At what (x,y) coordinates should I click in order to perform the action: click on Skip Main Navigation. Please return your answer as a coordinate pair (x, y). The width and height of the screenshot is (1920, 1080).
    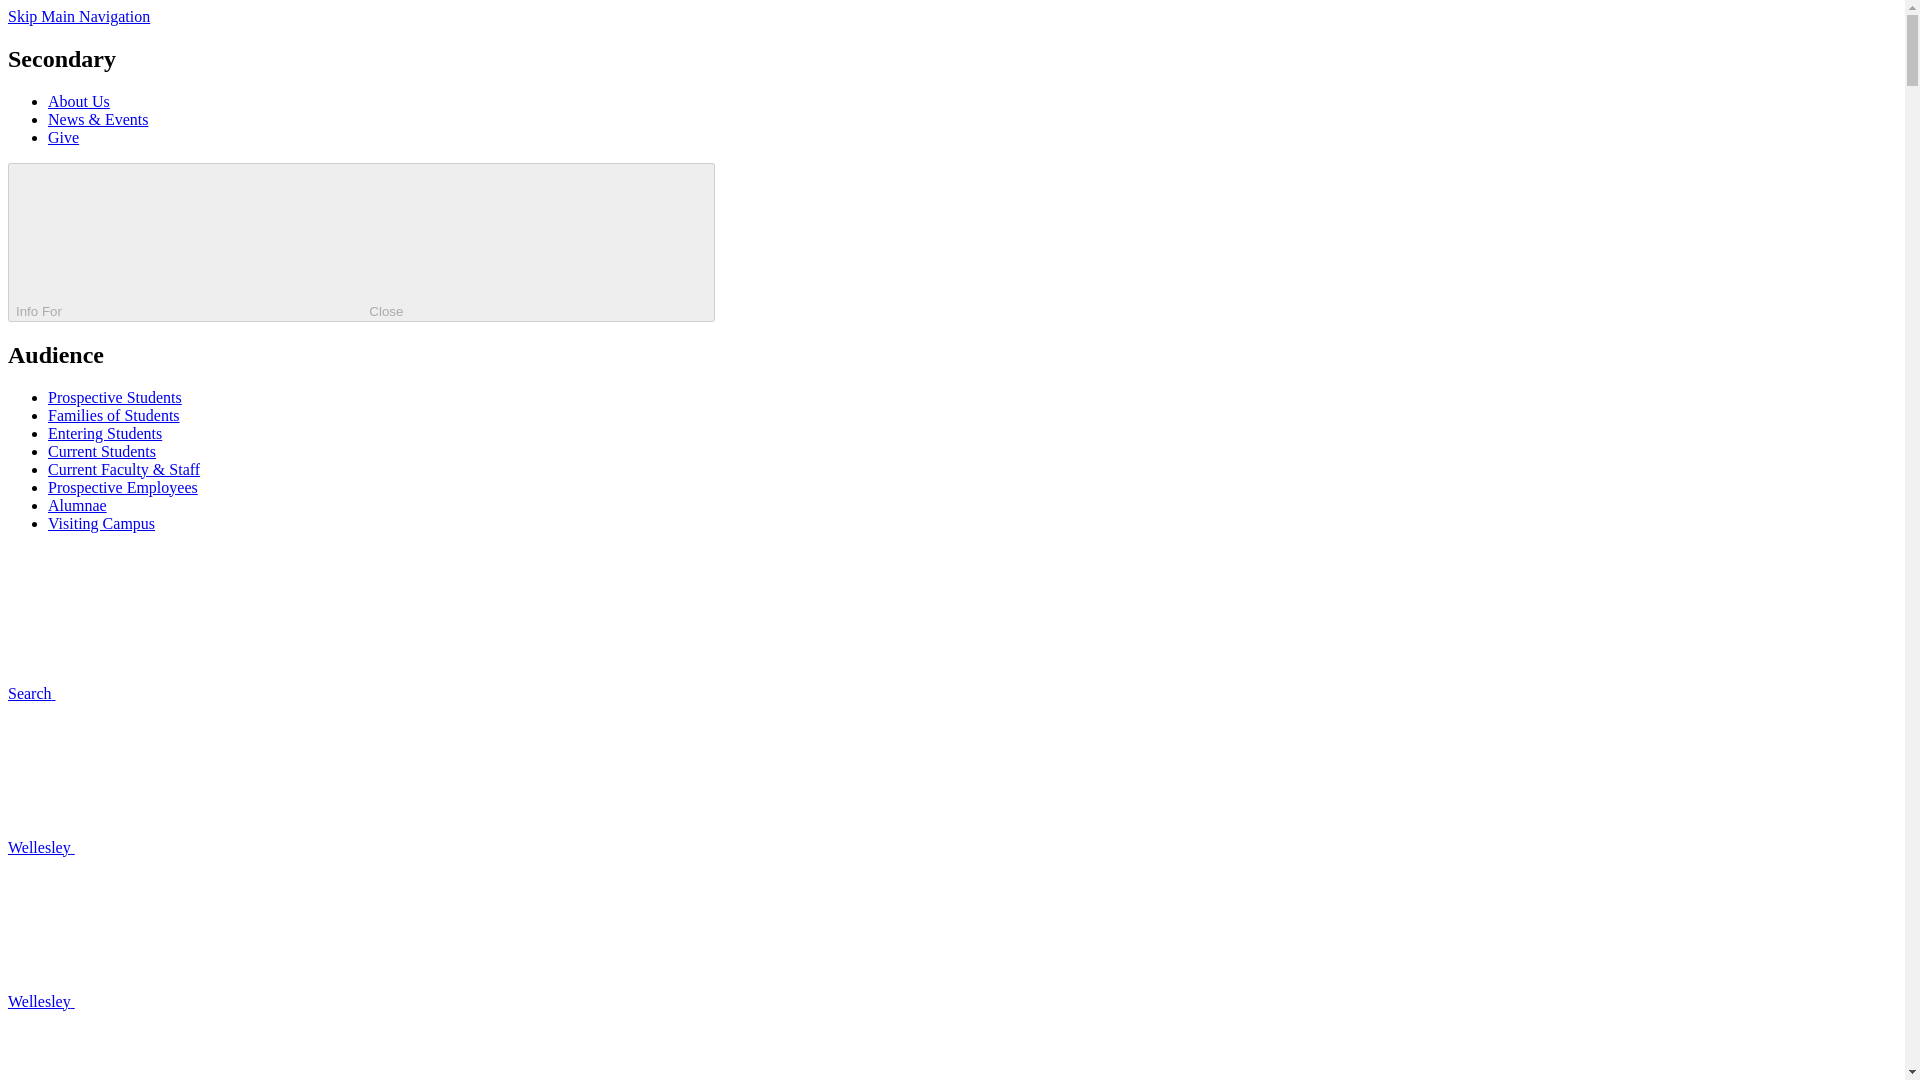
    Looking at the image, I should click on (78, 16).